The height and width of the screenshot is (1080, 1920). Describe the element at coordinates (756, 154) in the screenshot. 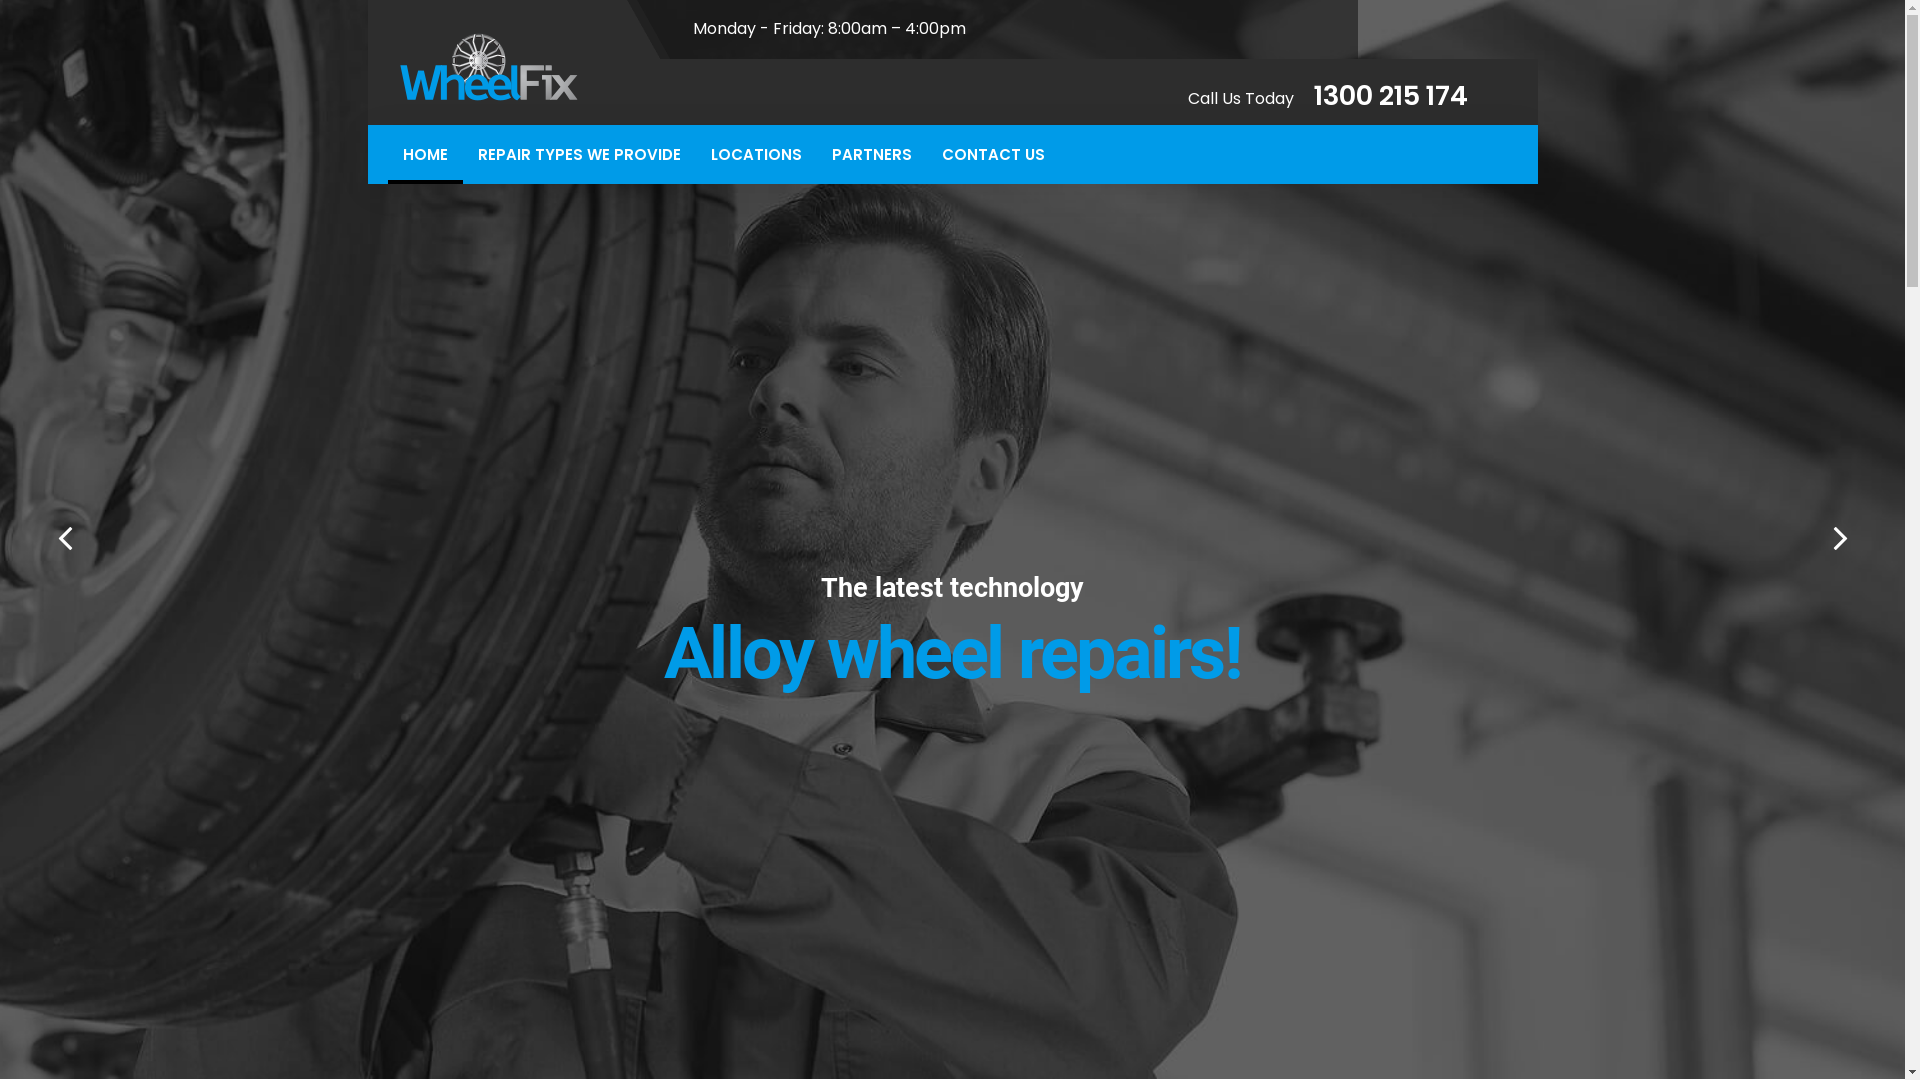

I see `LOCATIONS` at that location.